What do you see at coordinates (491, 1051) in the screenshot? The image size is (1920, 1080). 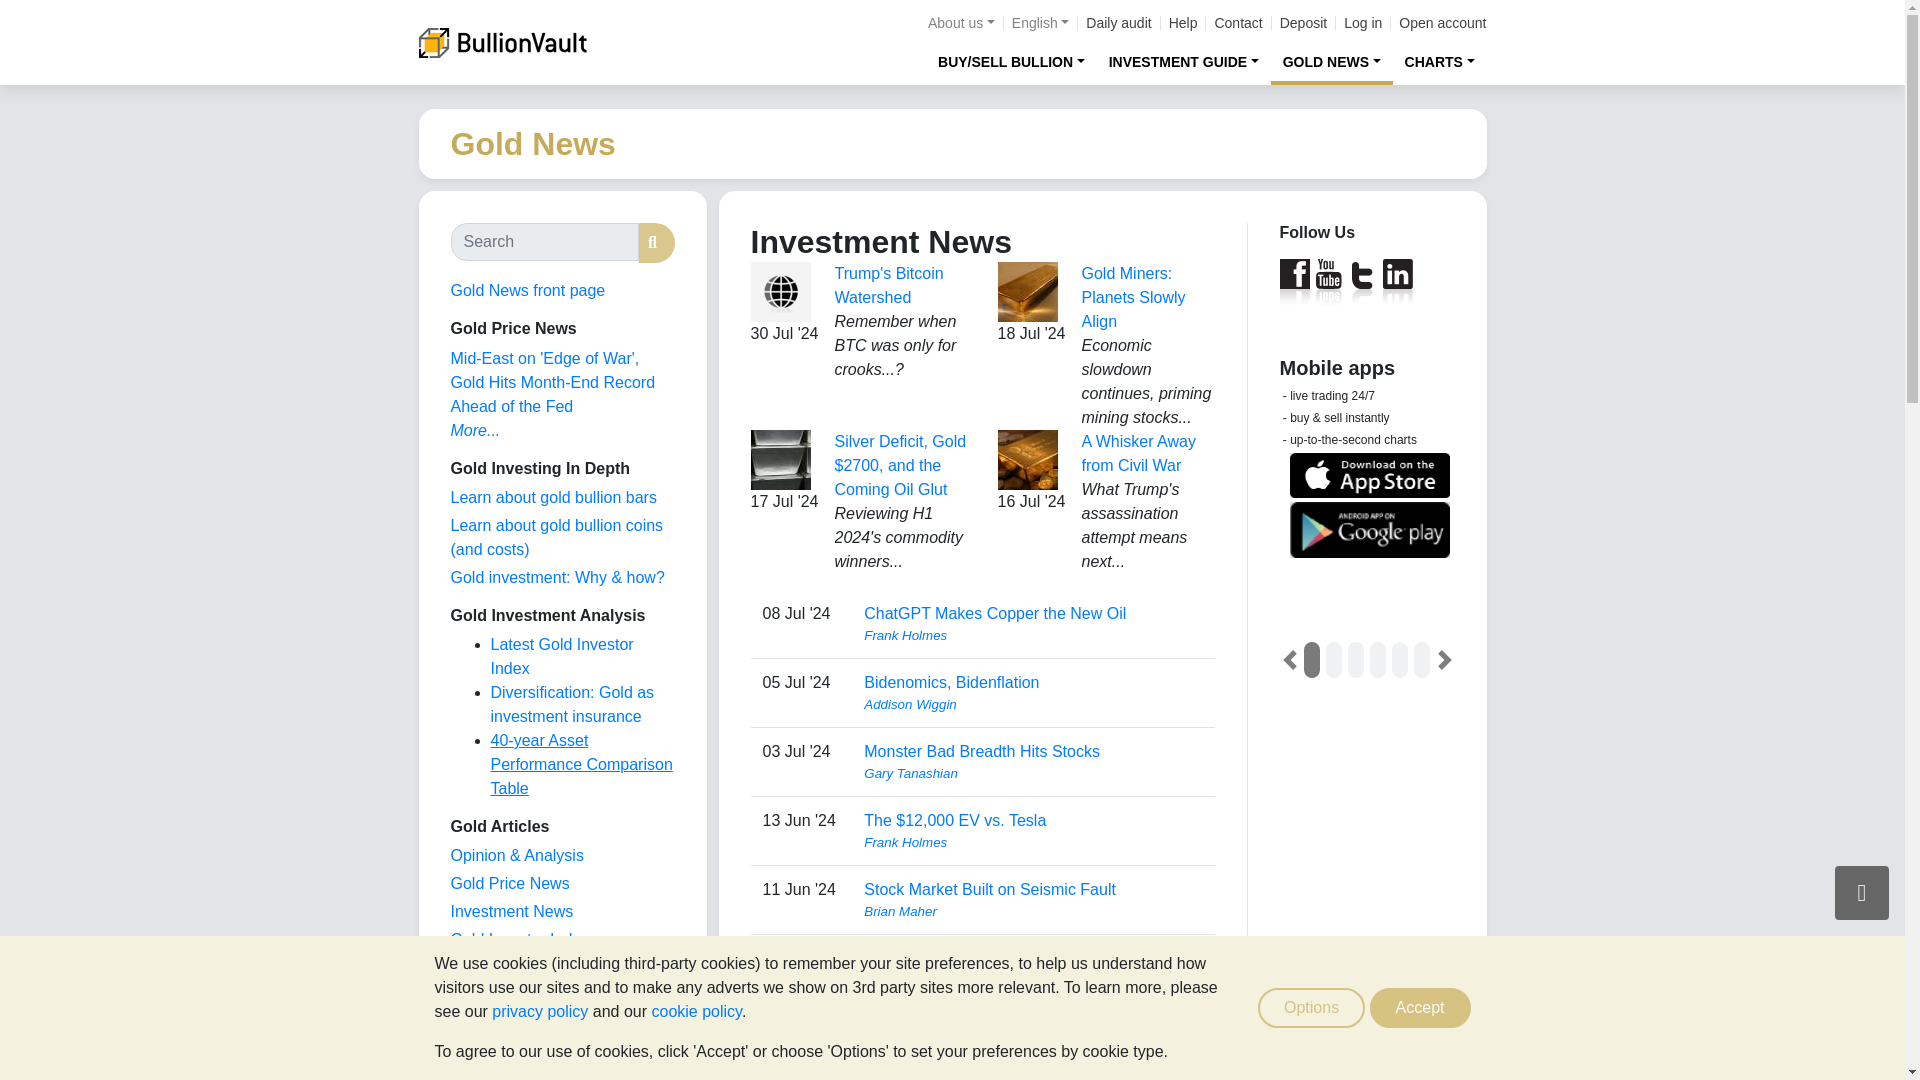 I see `Books about Gold Reviewed` at bounding box center [491, 1051].